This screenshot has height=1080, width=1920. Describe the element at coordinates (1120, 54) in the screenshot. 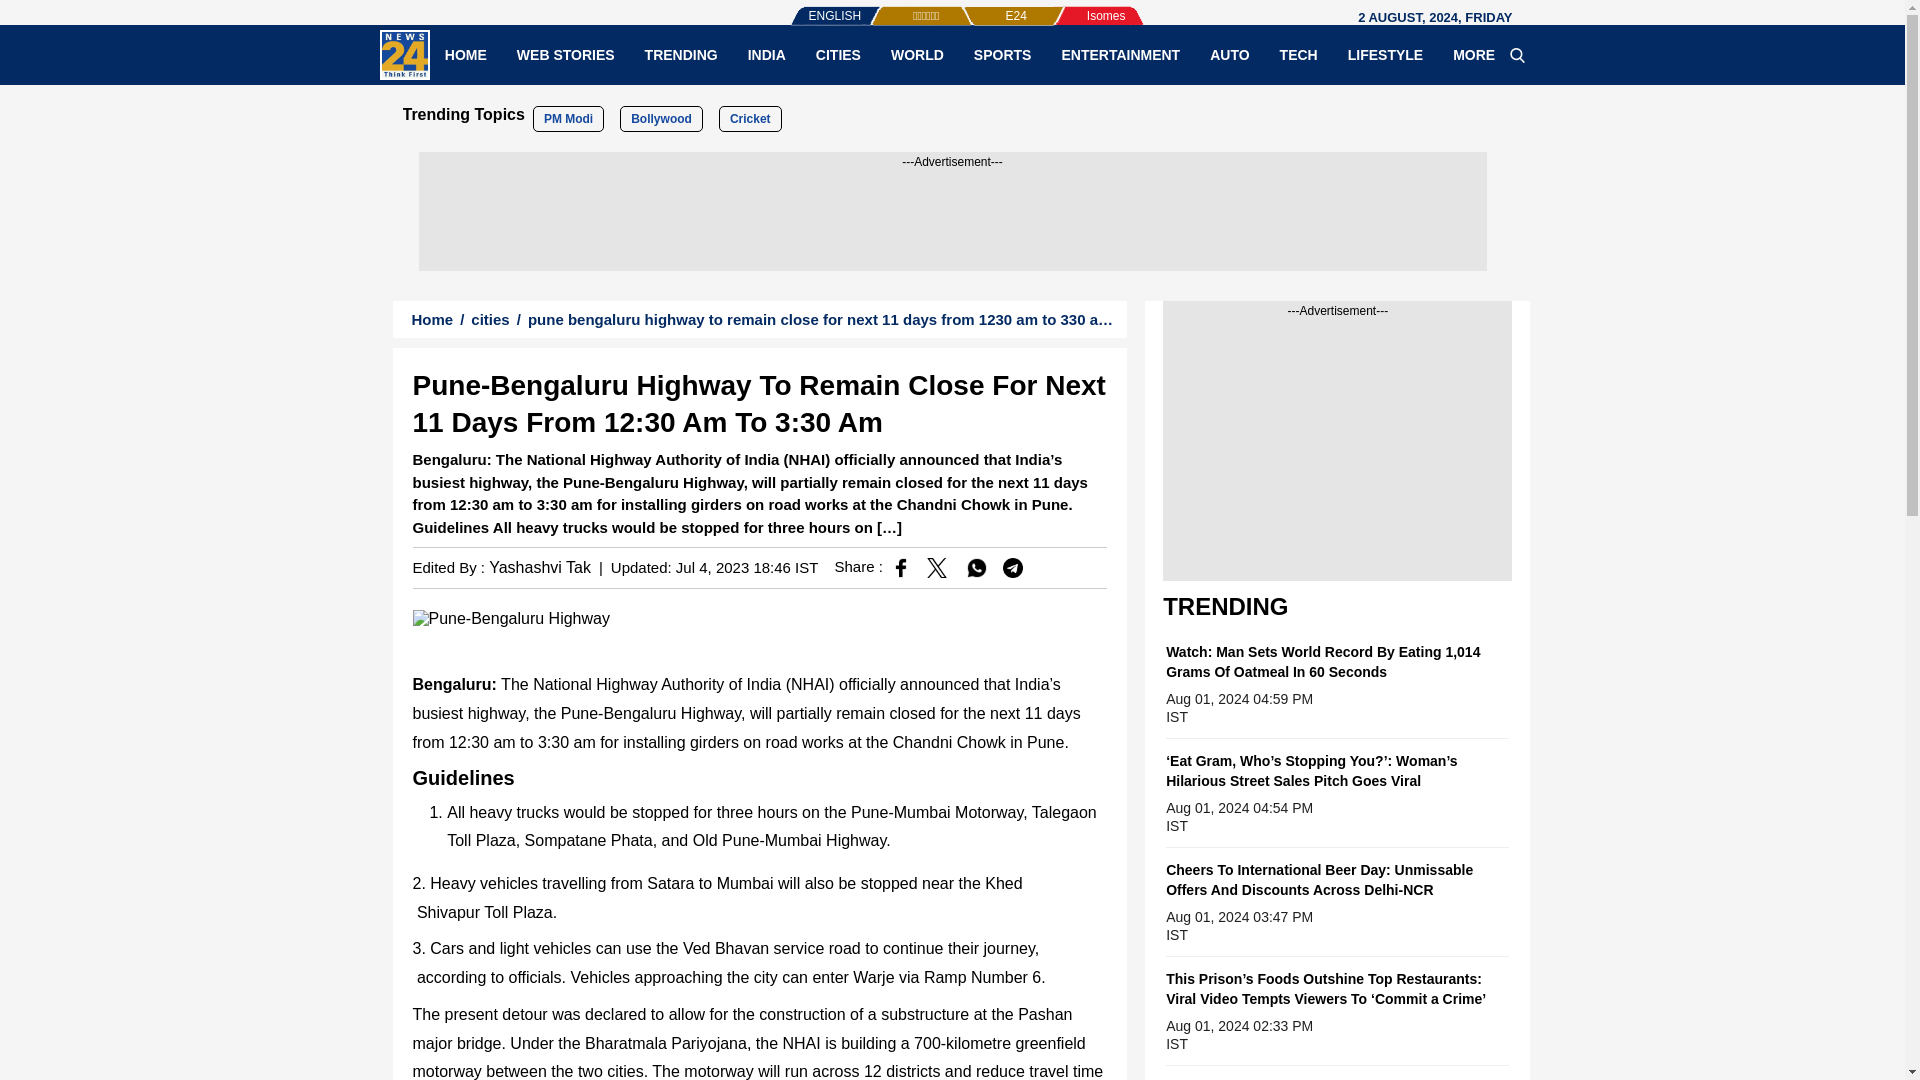

I see `ENTERTAINMENT` at that location.